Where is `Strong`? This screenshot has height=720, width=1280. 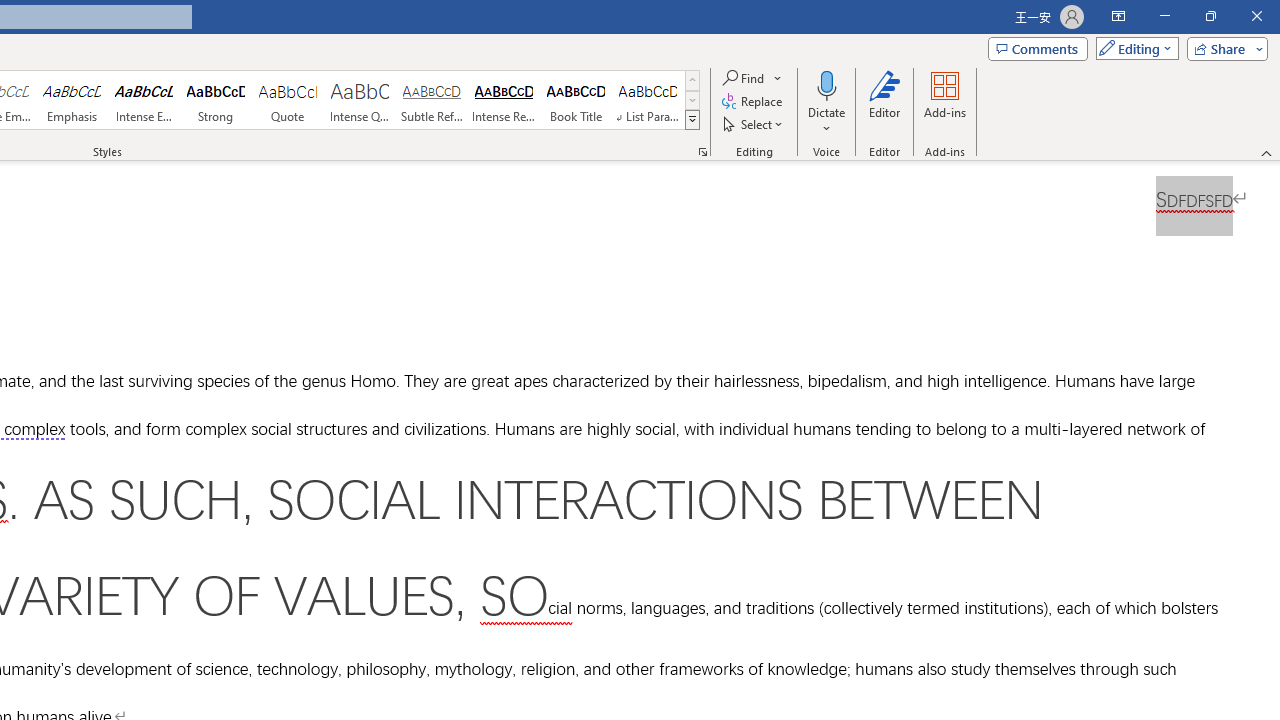 Strong is located at coordinates (216, 100).